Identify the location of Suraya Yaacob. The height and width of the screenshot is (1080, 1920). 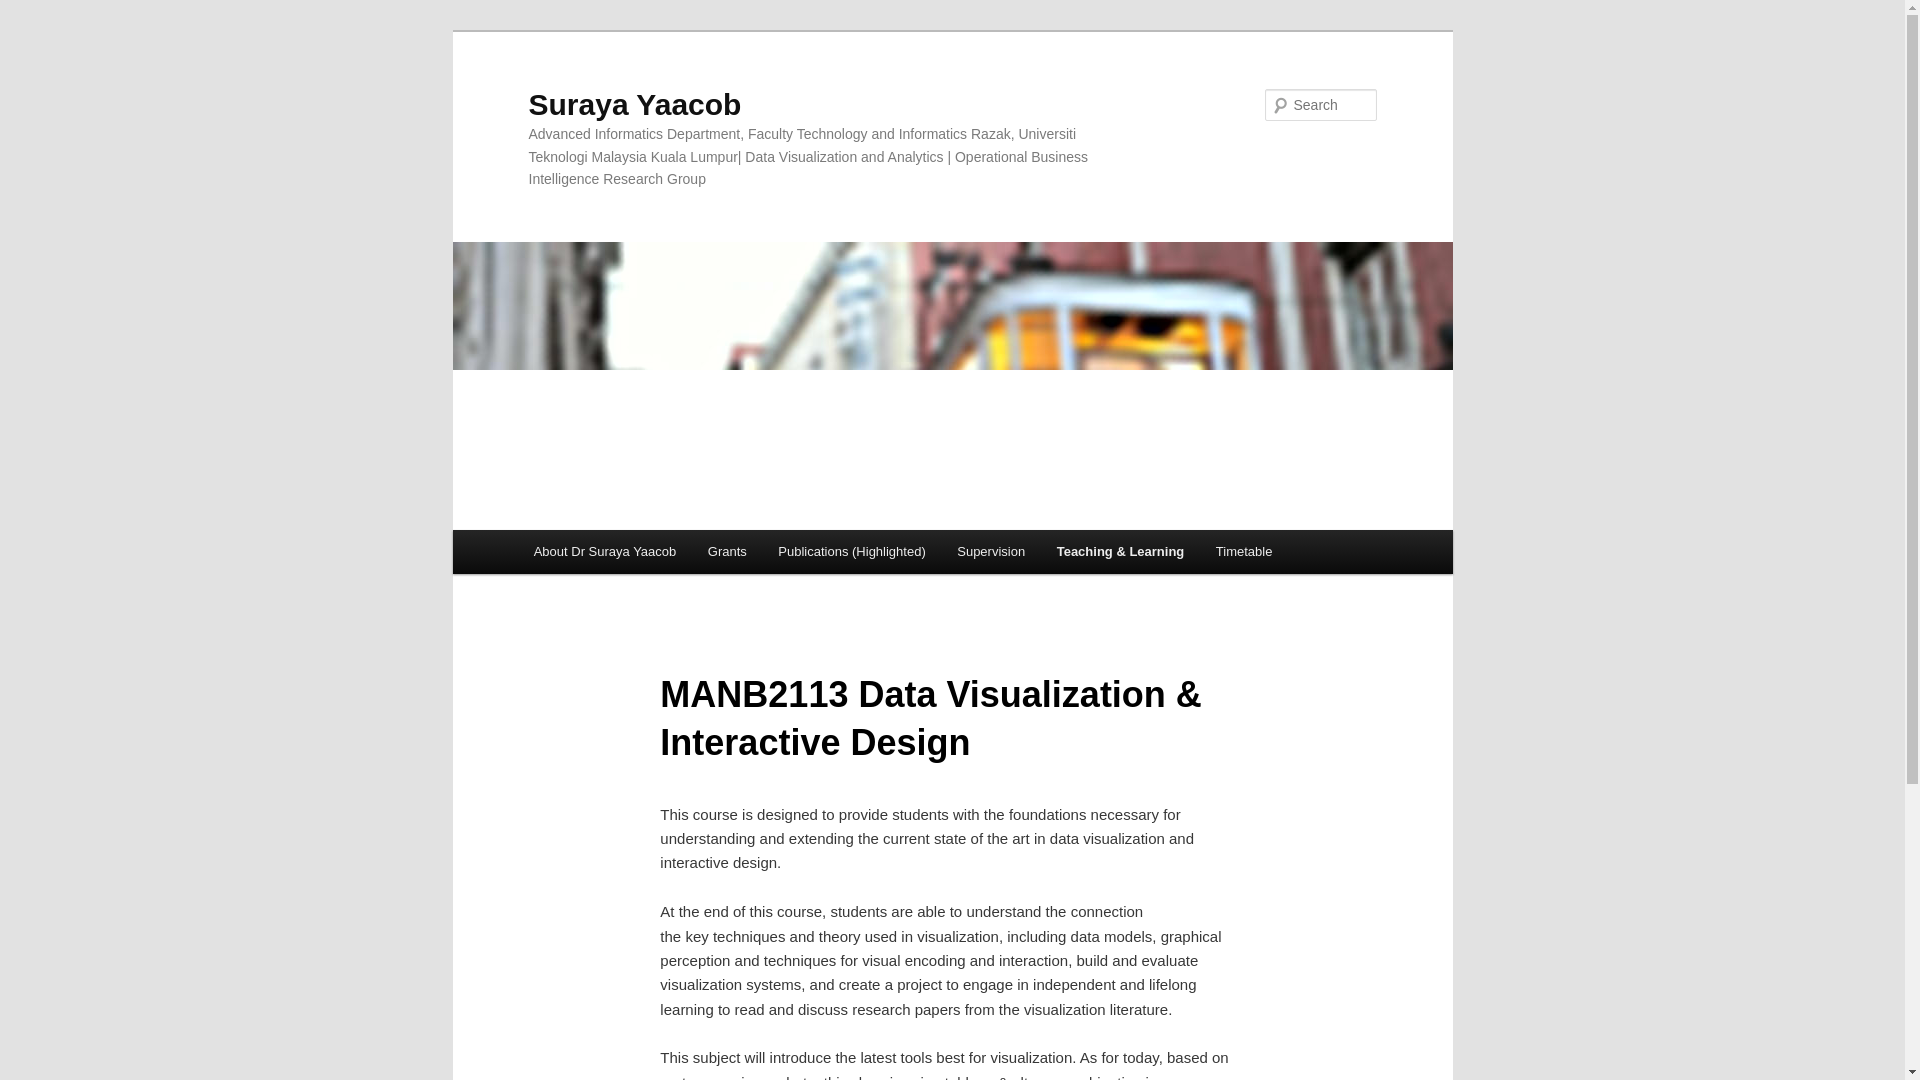
(634, 104).